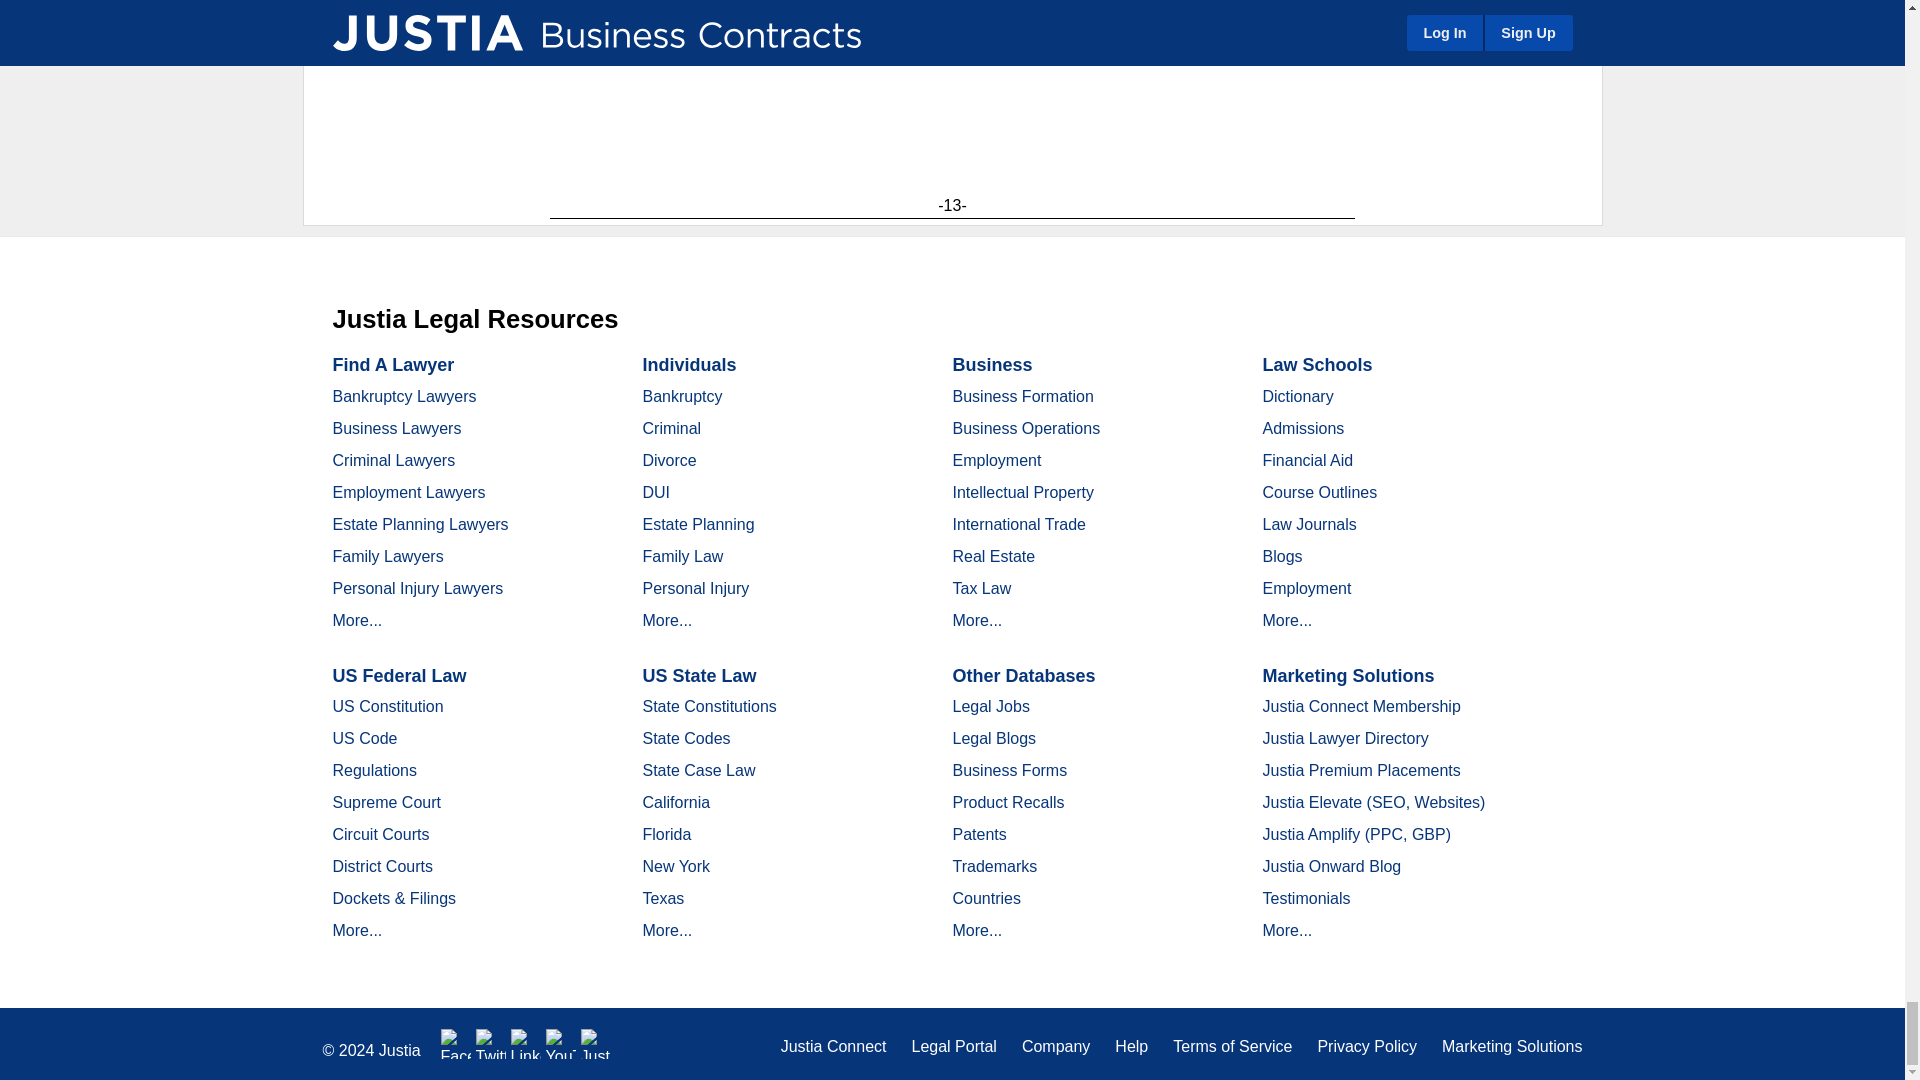 This screenshot has height=1080, width=1920. What do you see at coordinates (456, 1044) in the screenshot?
I see `Facebook` at bounding box center [456, 1044].